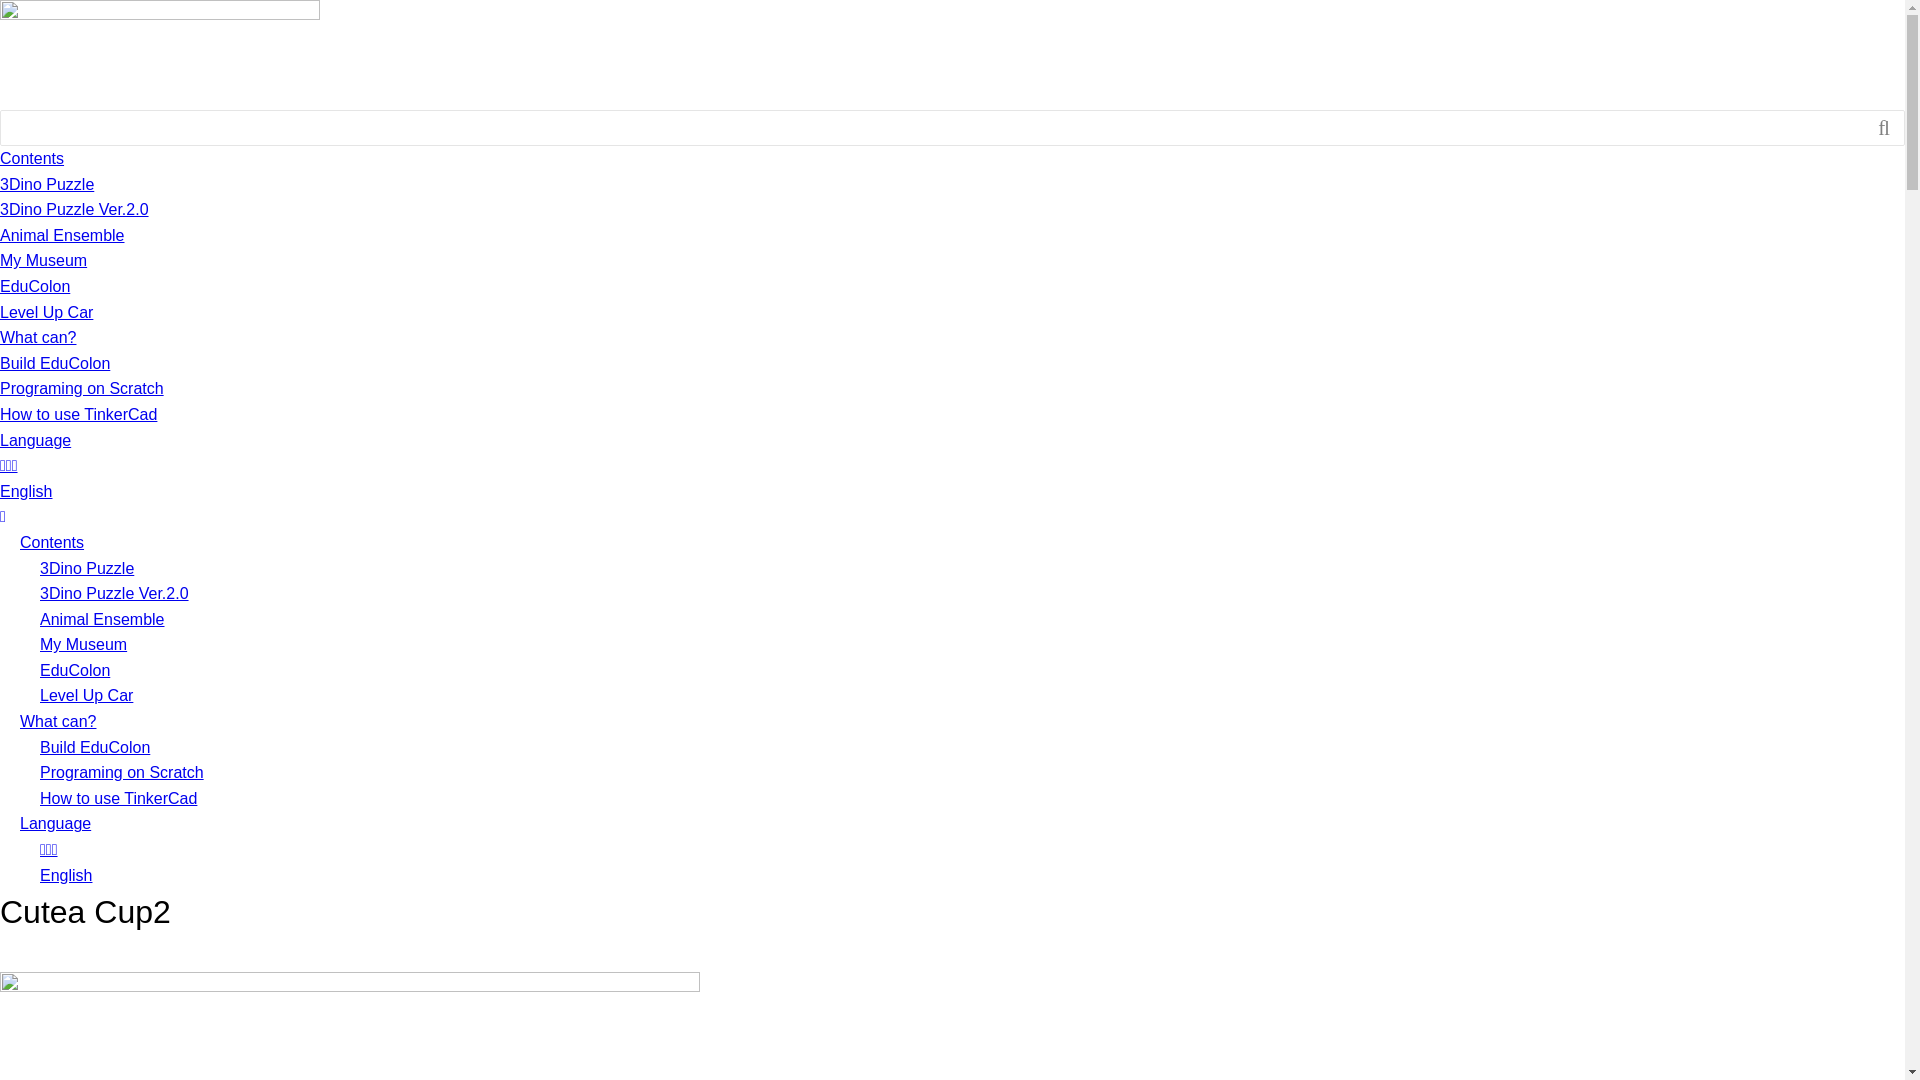 This screenshot has height=1080, width=1920. Describe the element at coordinates (102, 620) in the screenshot. I see `Animal Ensemble` at that location.